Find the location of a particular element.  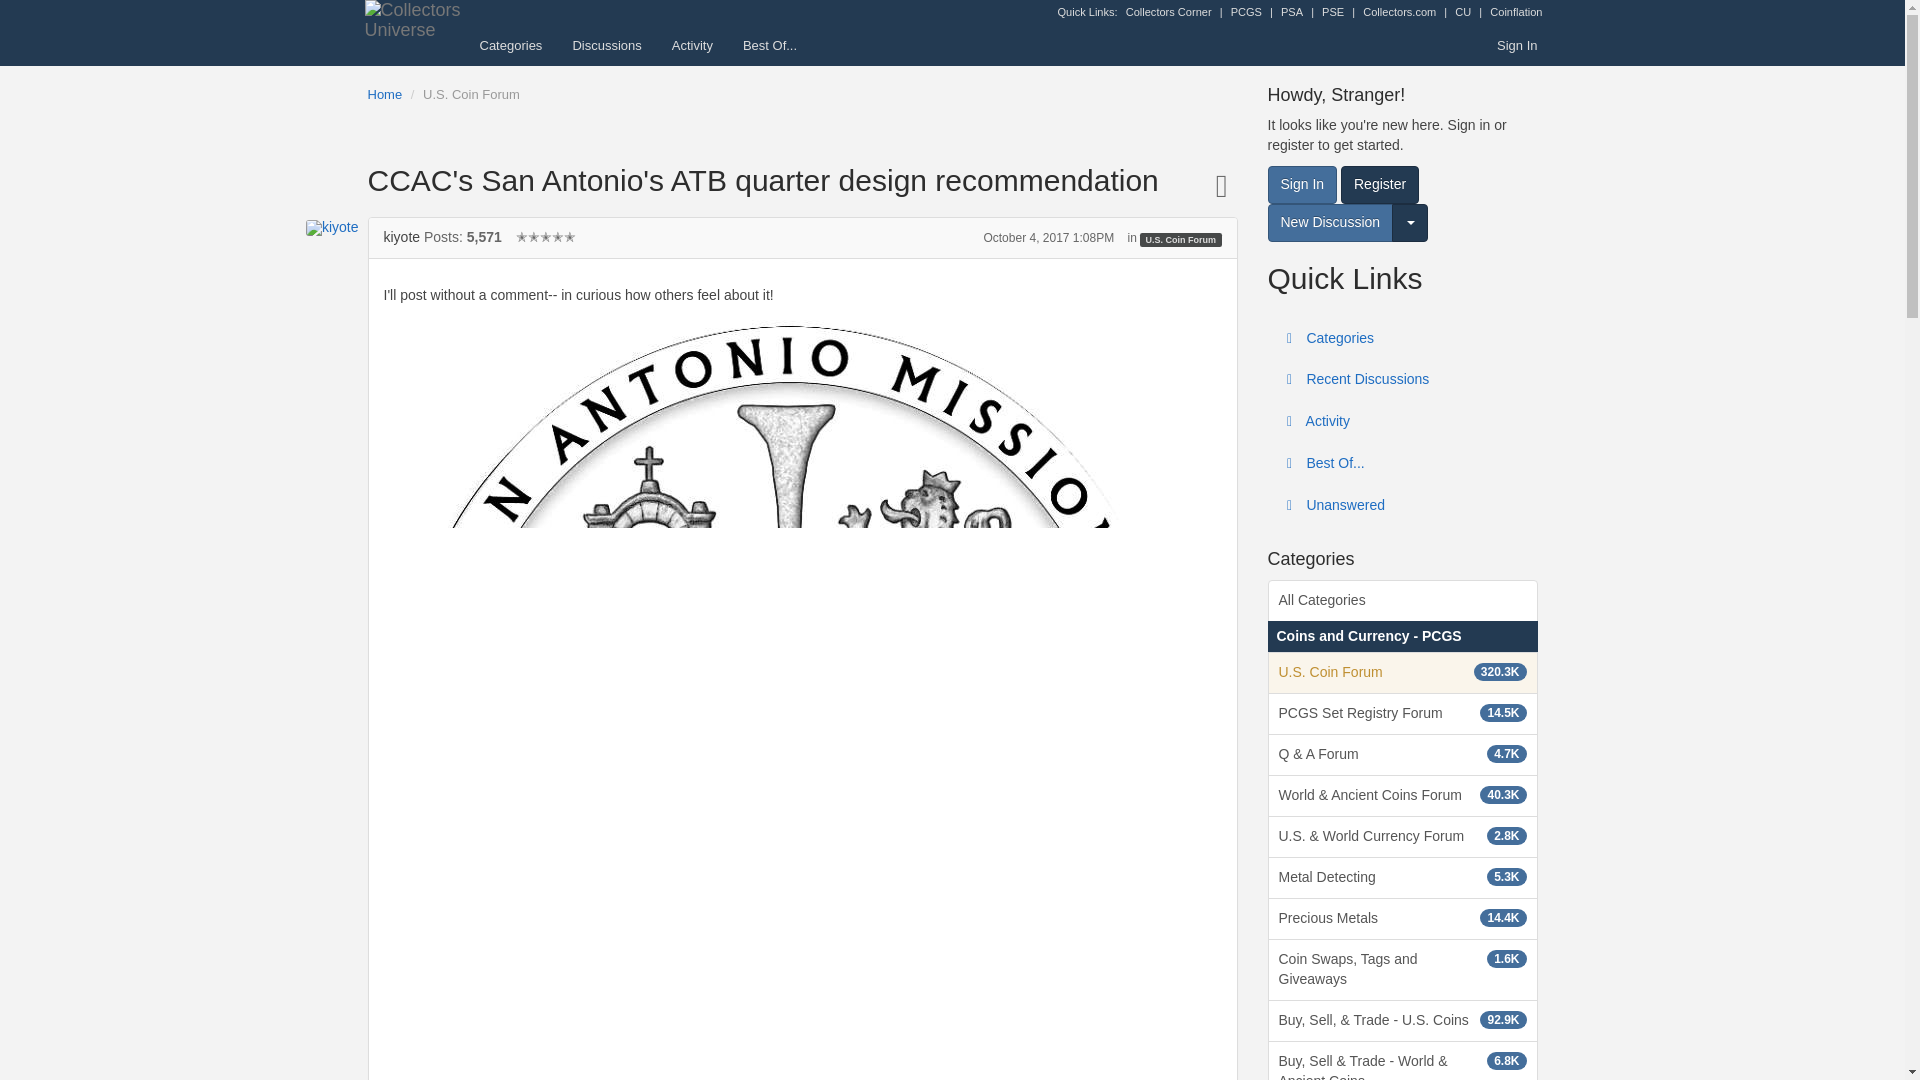

Sign In is located at coordinates (1516, 45).